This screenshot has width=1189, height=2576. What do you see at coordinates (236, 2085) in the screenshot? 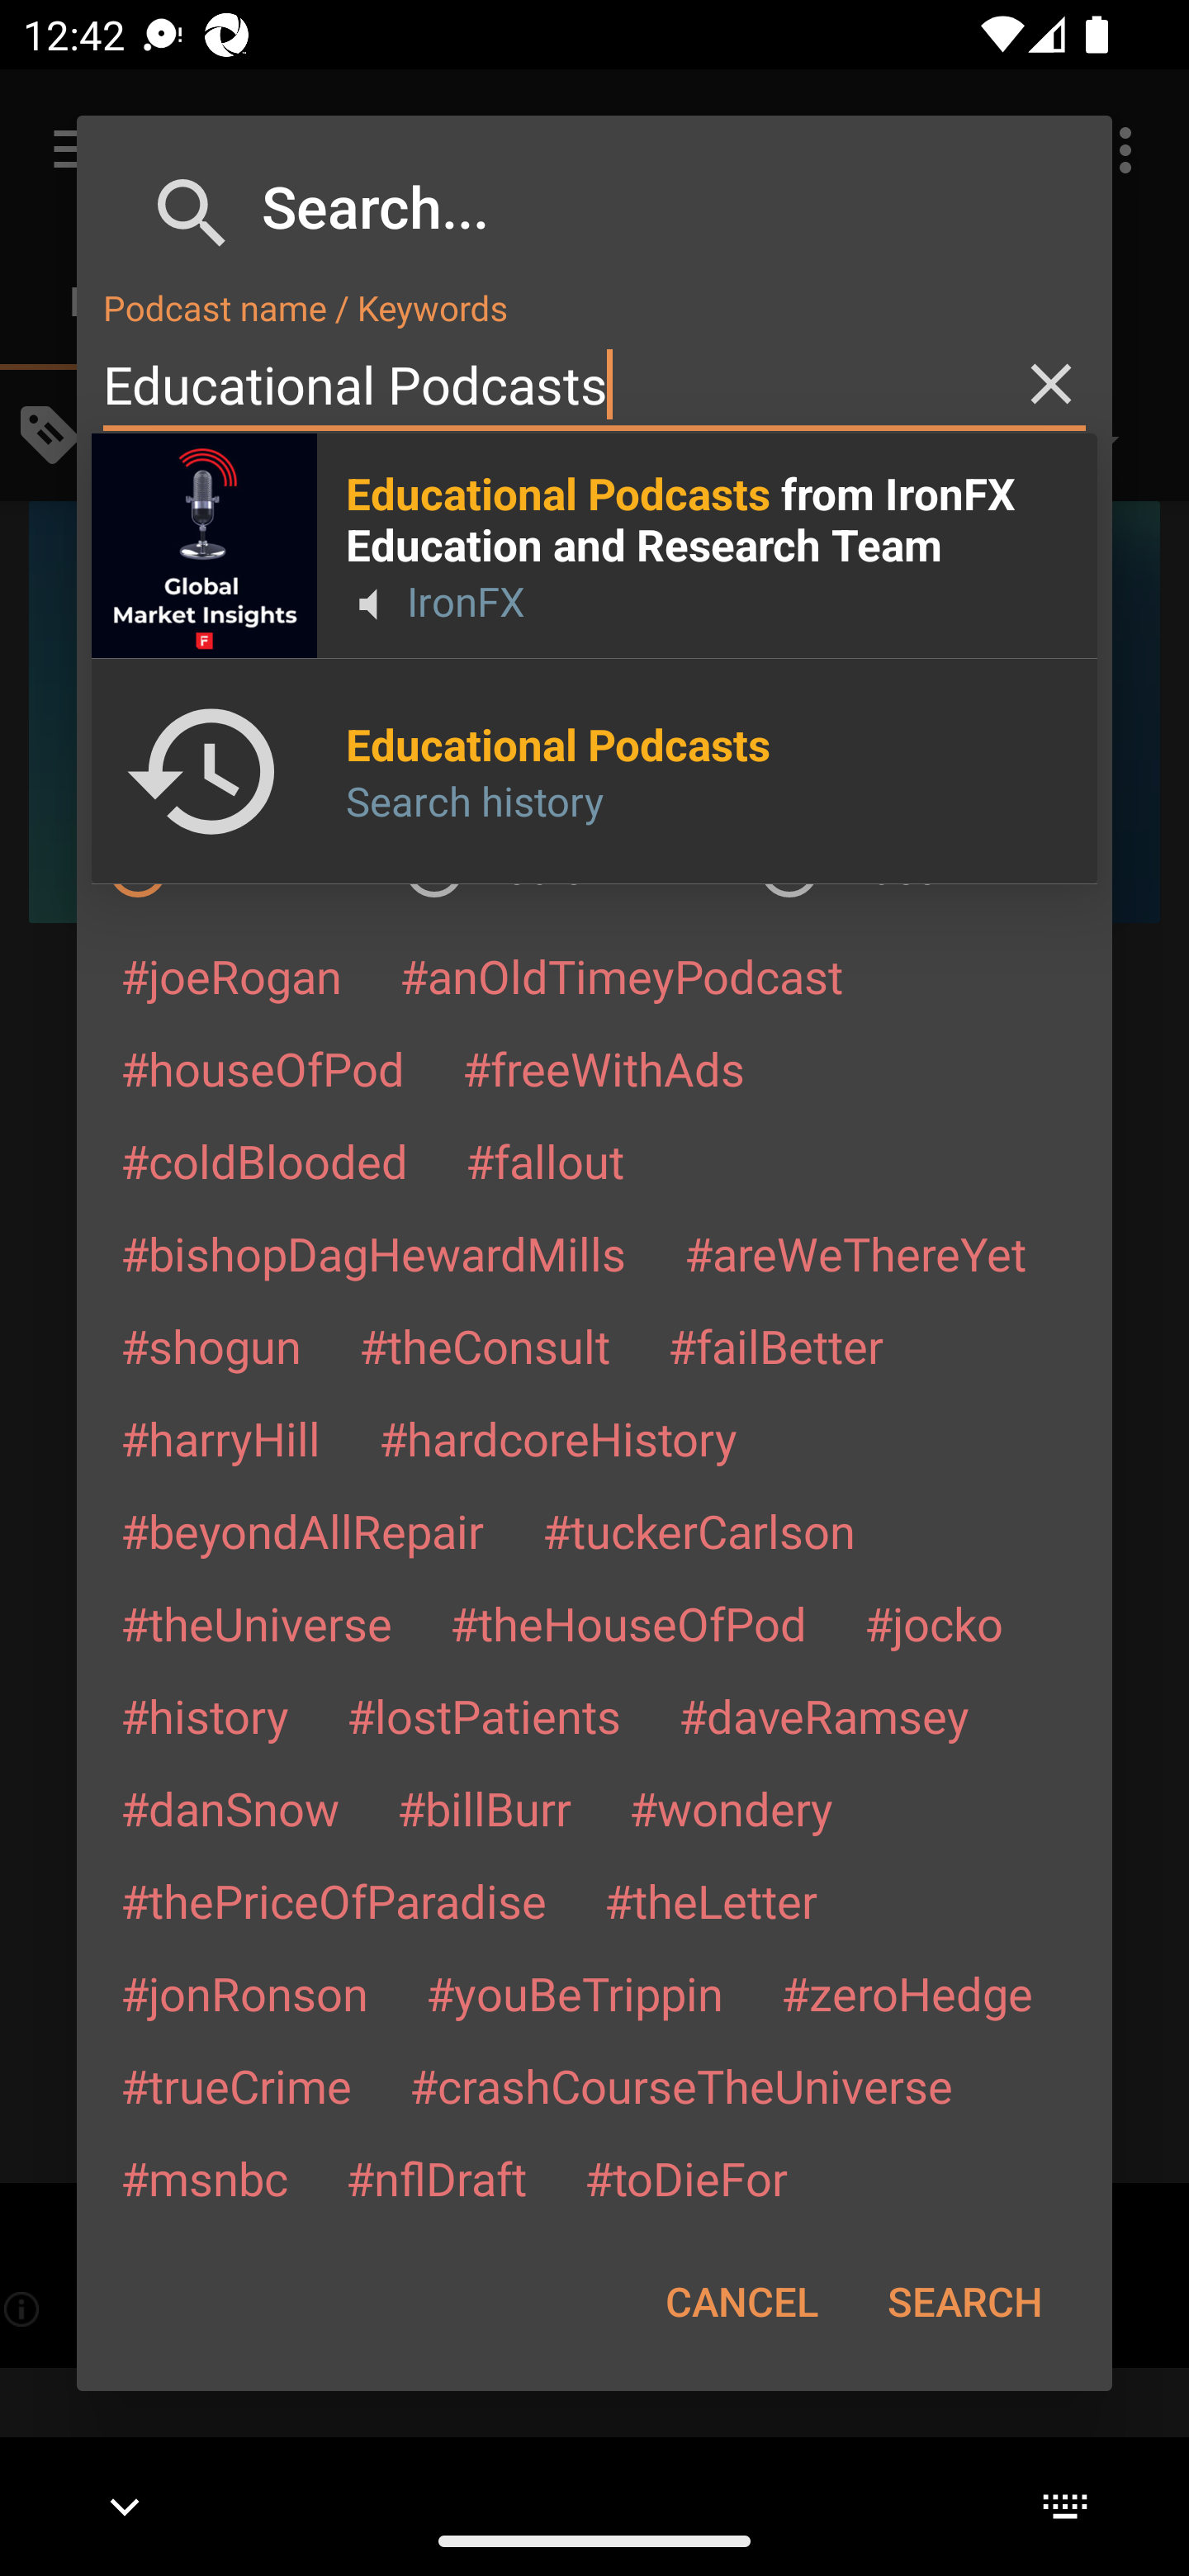
I see `#trueCrime` at bounding box center [236, 2085].